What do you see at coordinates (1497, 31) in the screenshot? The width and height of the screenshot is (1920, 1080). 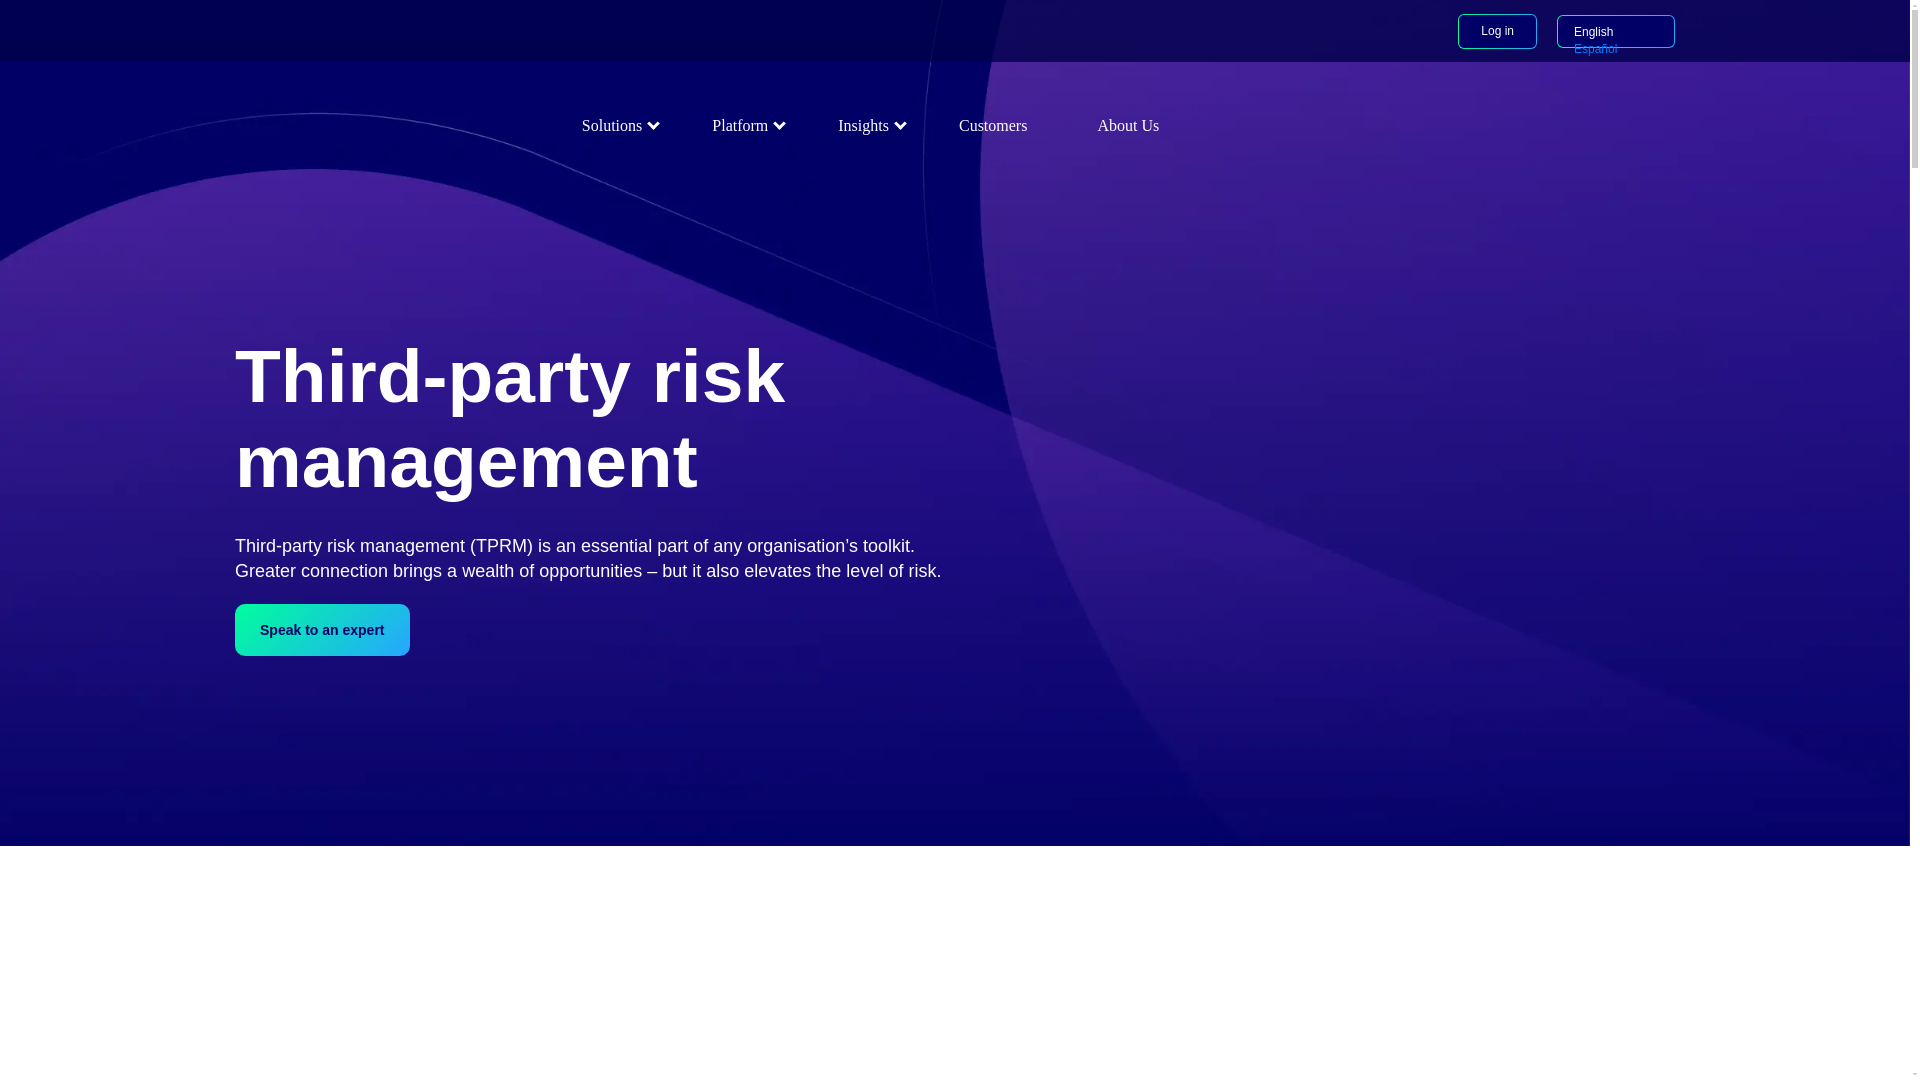 I see `Log in` at bounding box center [1497, 31].